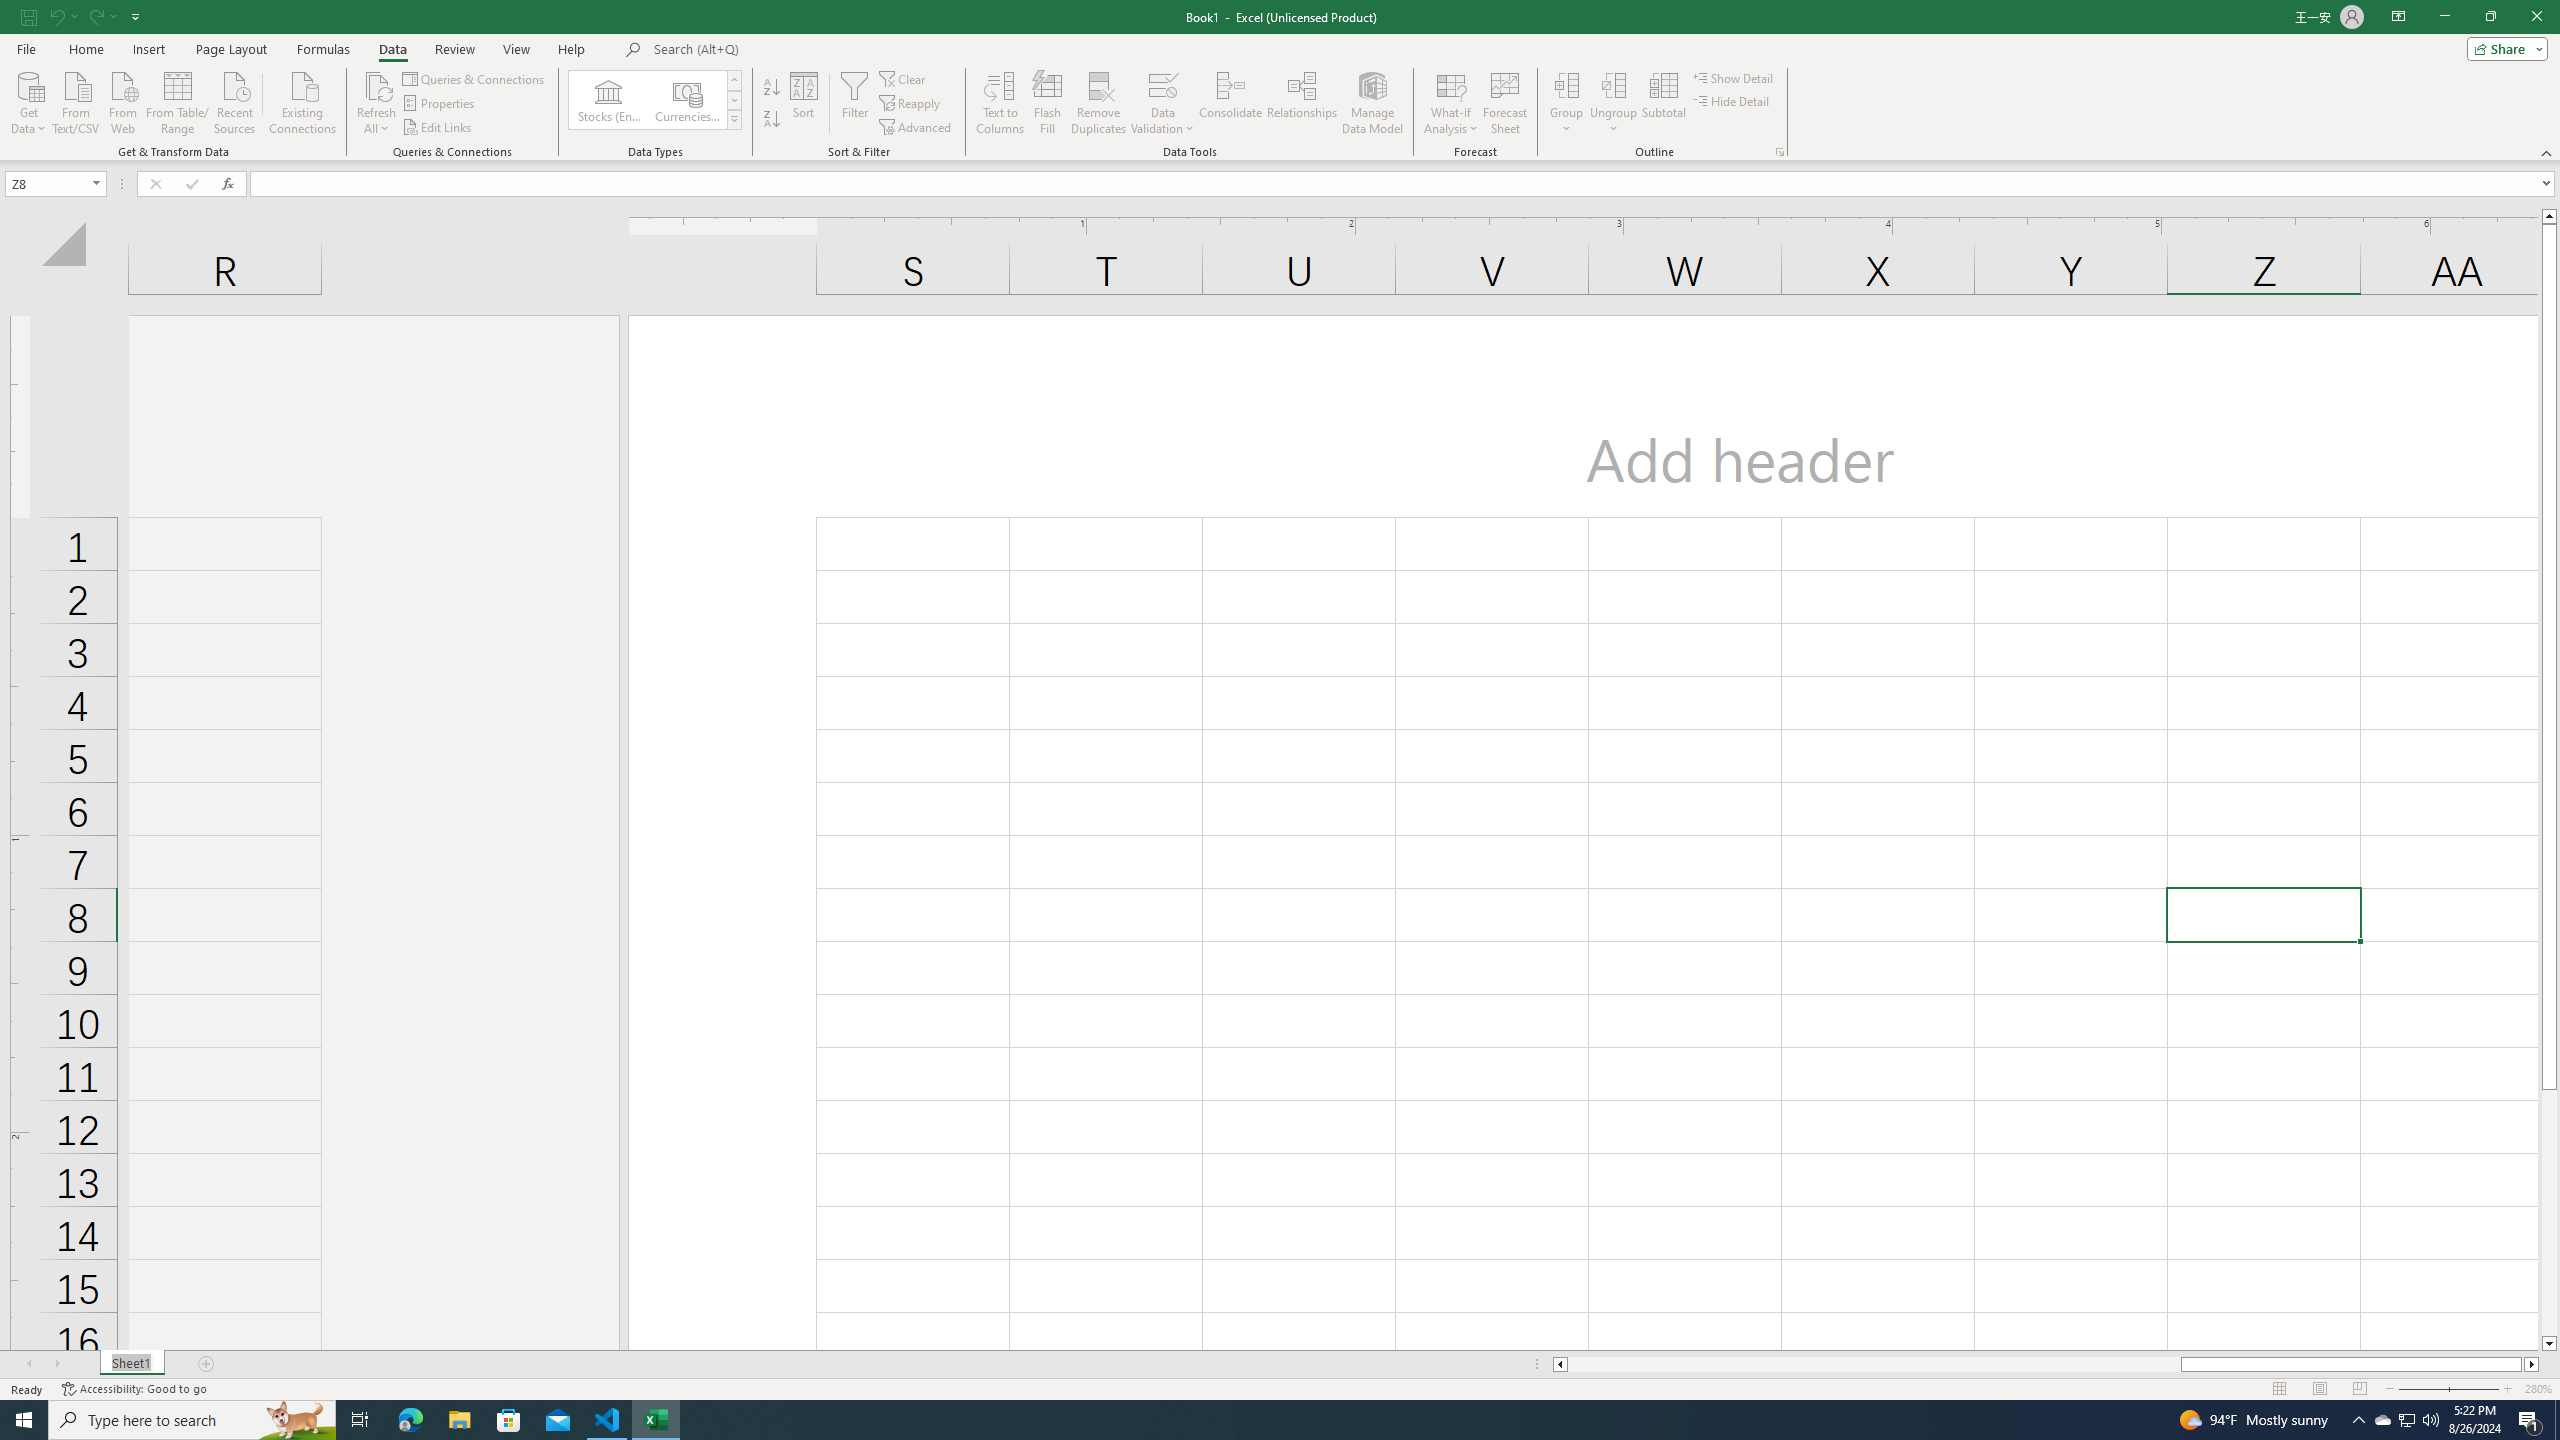 This screenshot has width=2560, height=1440. I want to click on Column left, so click(1558, 1364).